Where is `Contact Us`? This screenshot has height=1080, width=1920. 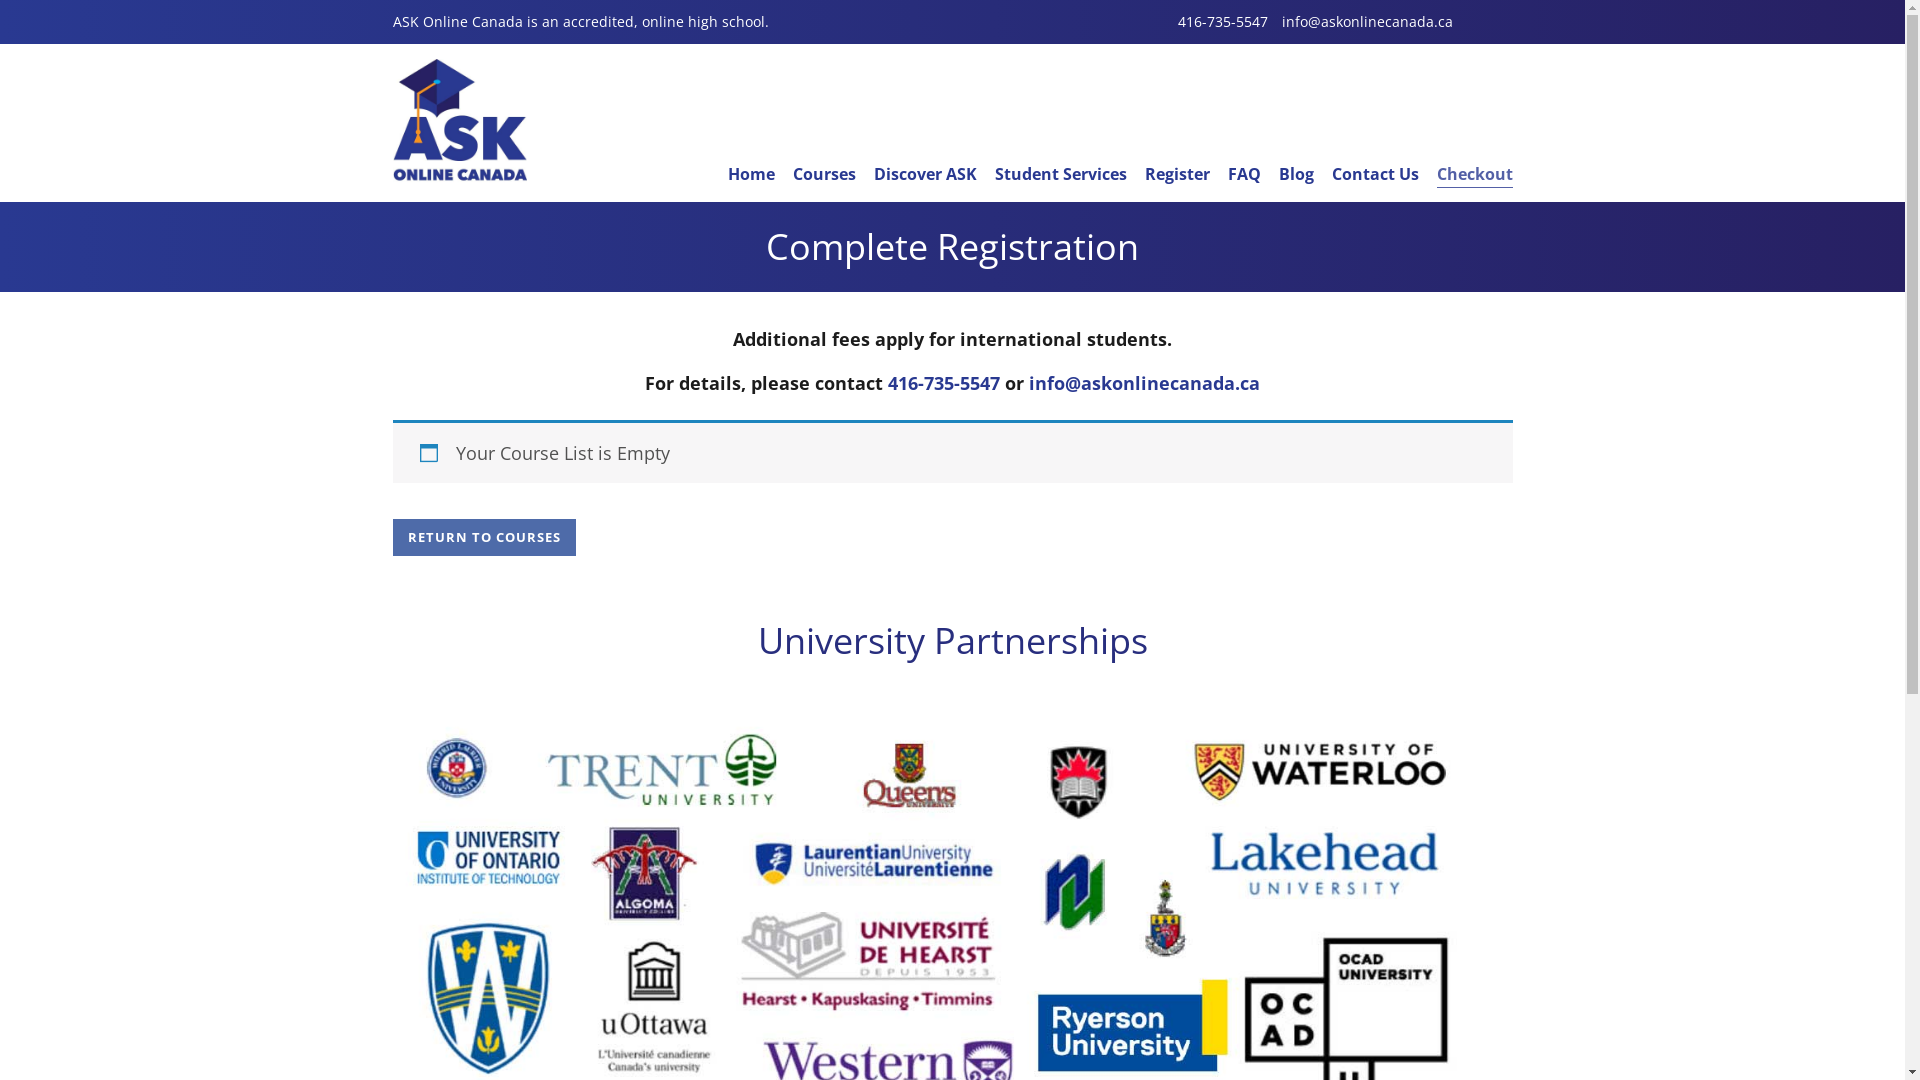 Contact Us is located at coordinates (1376, 174).